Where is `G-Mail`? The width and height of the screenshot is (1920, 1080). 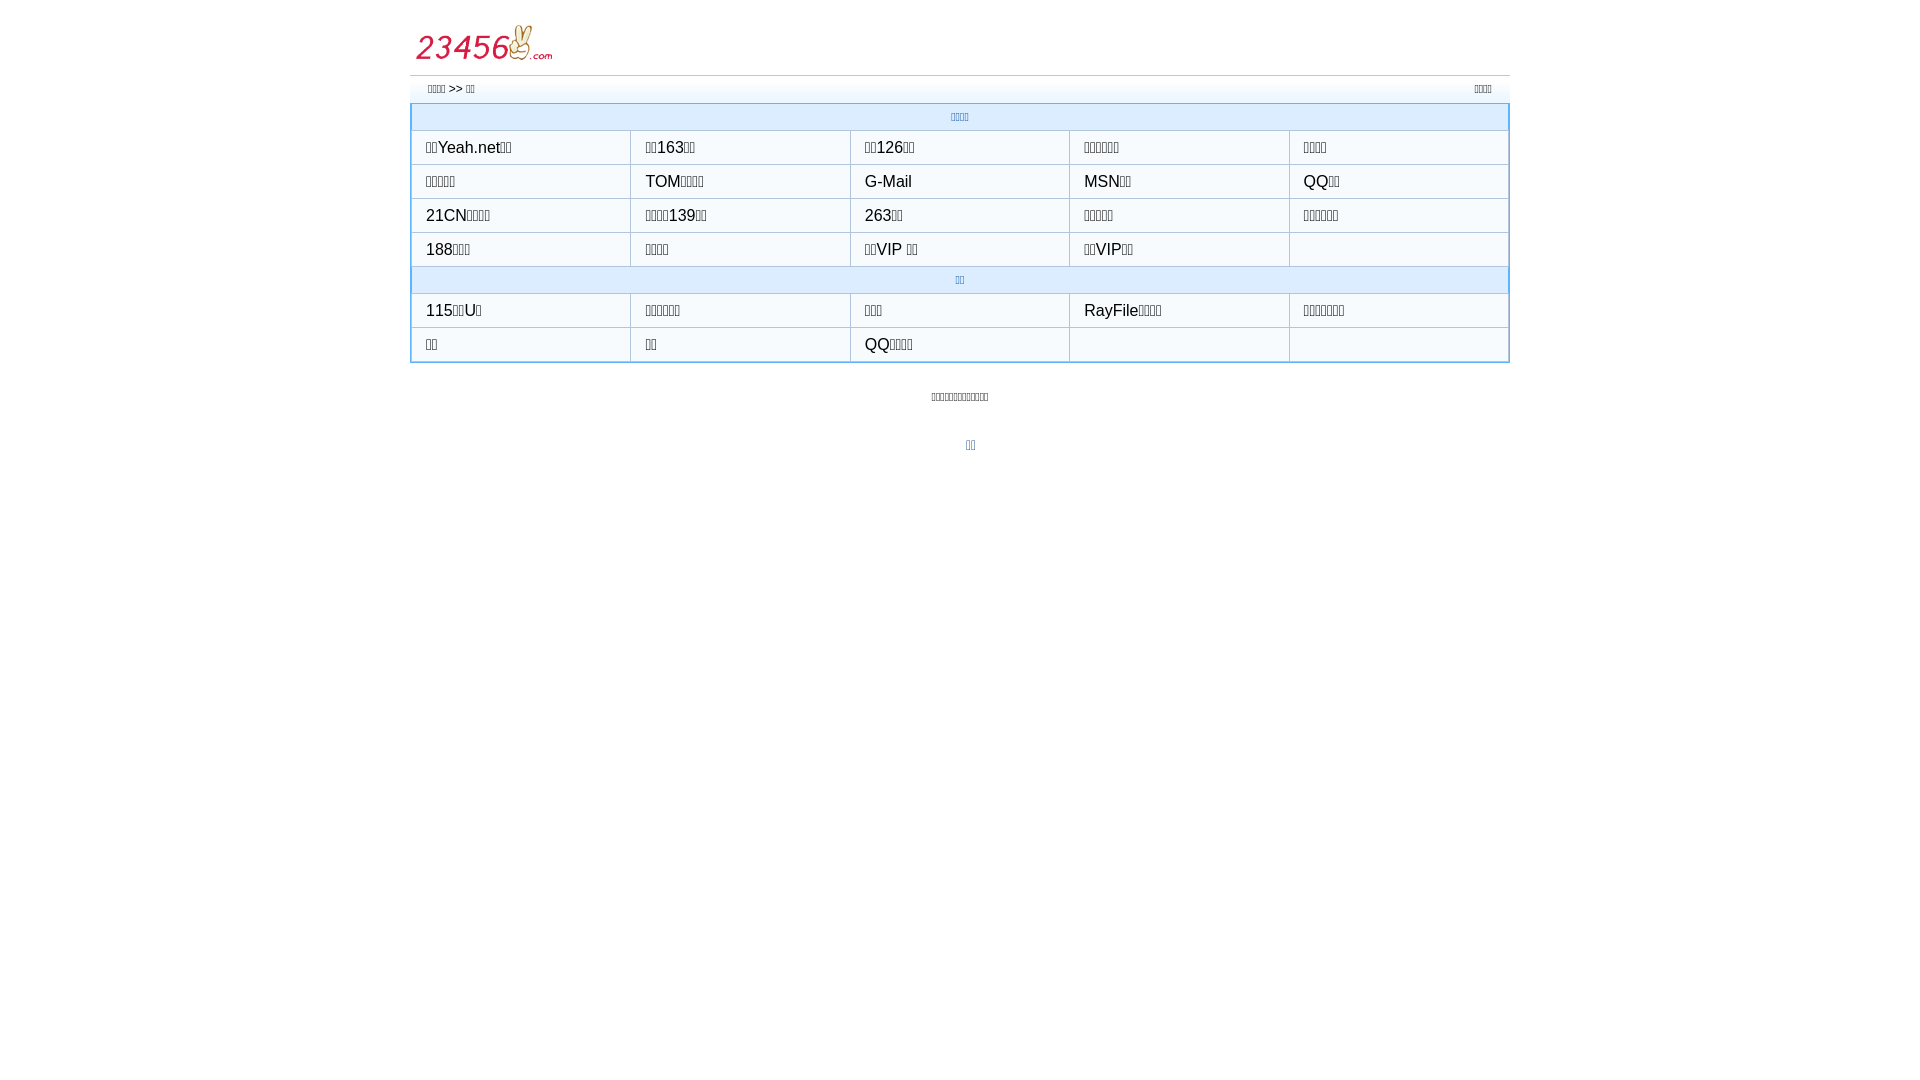
G-Mail is located at coordinates (888, 182).